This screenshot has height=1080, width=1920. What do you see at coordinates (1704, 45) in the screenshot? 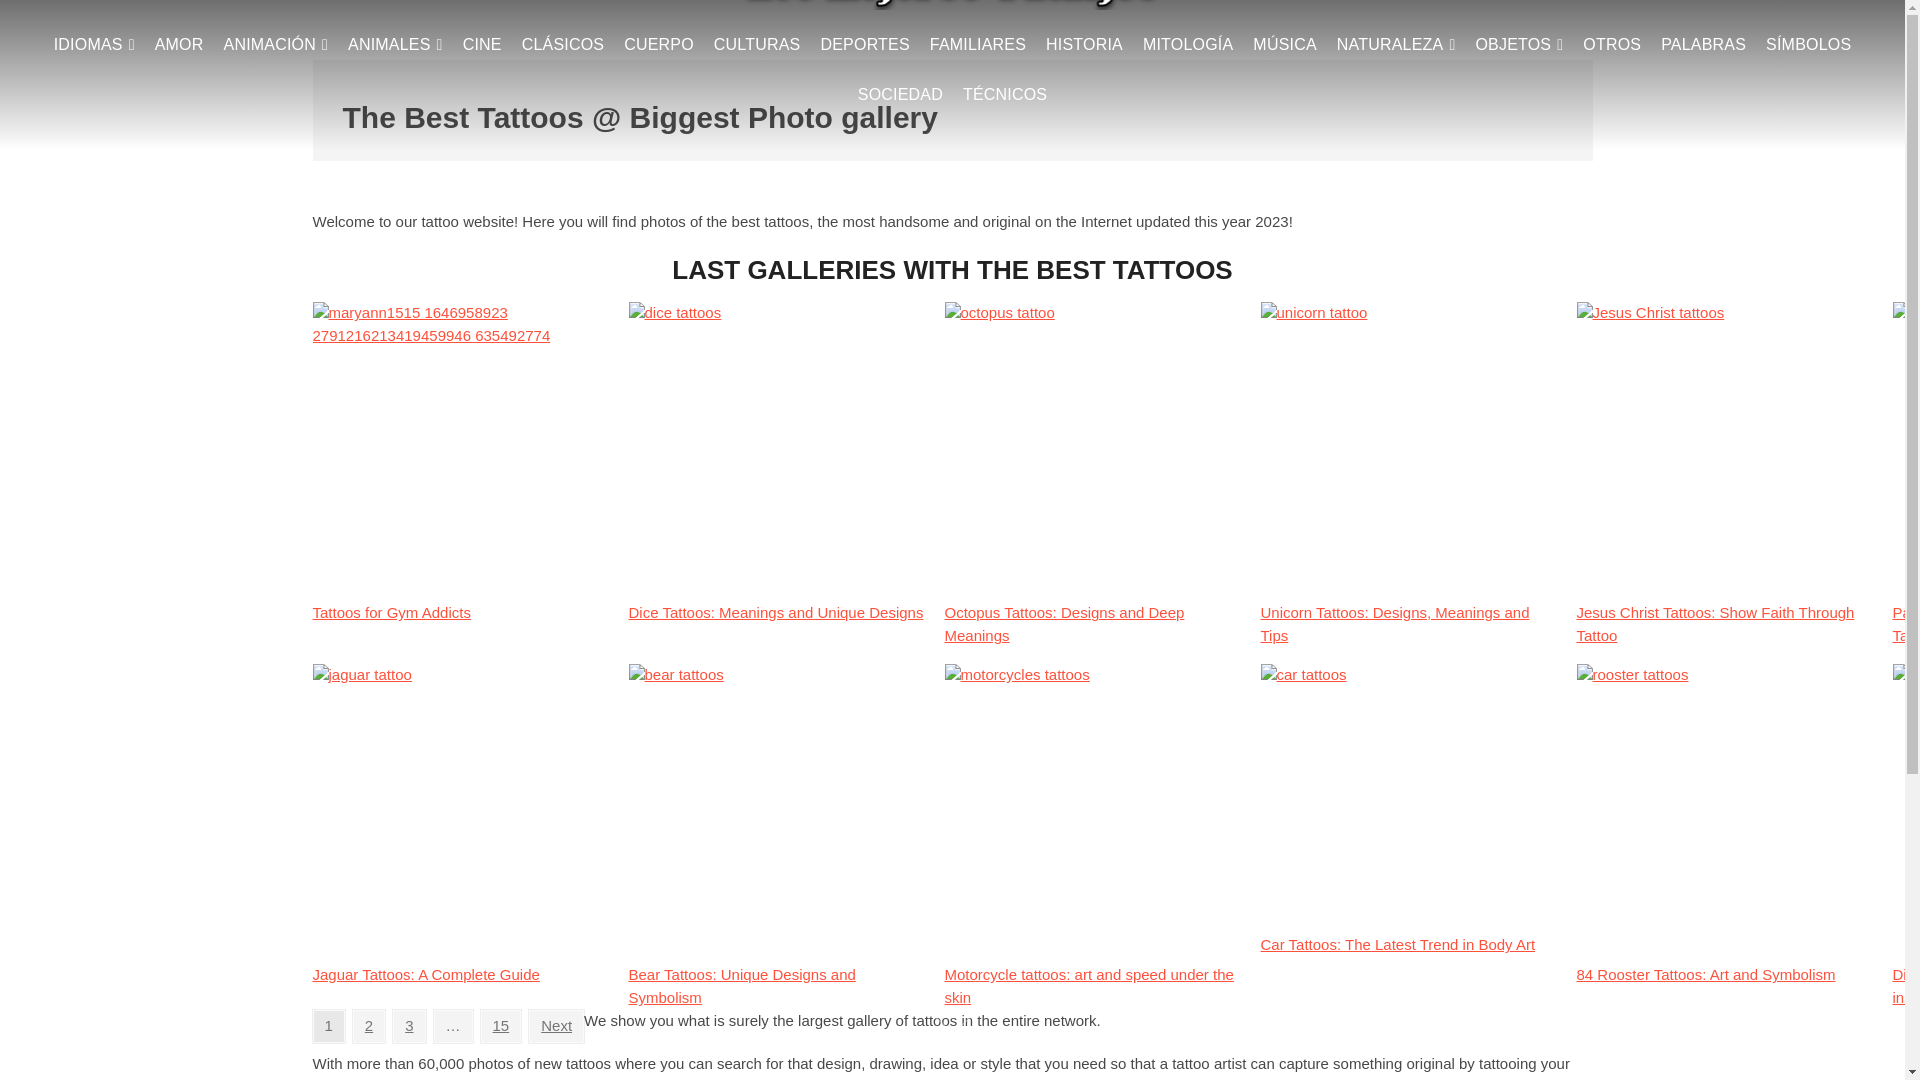
I see `PALABRAS` at bounding box center [1704, 45].